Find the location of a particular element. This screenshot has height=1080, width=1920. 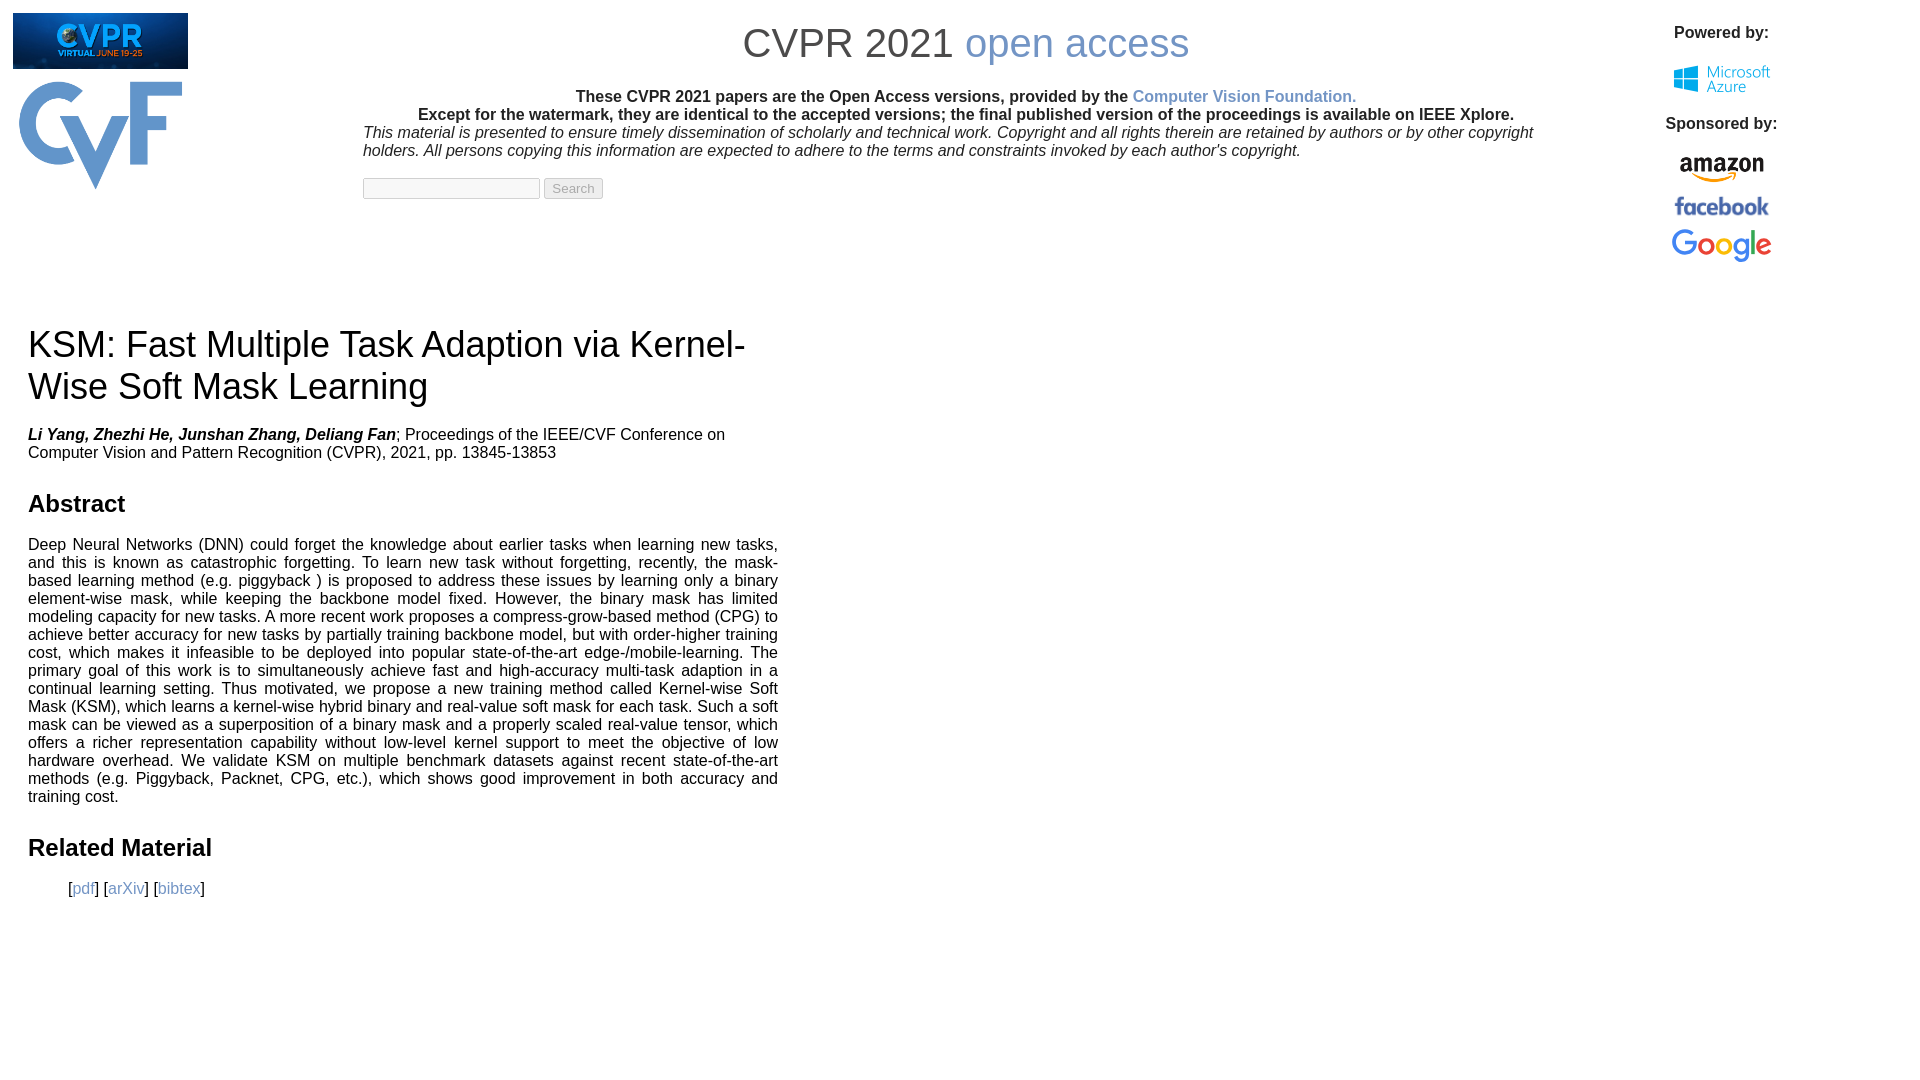

Search is located at coordinates (572, 188).